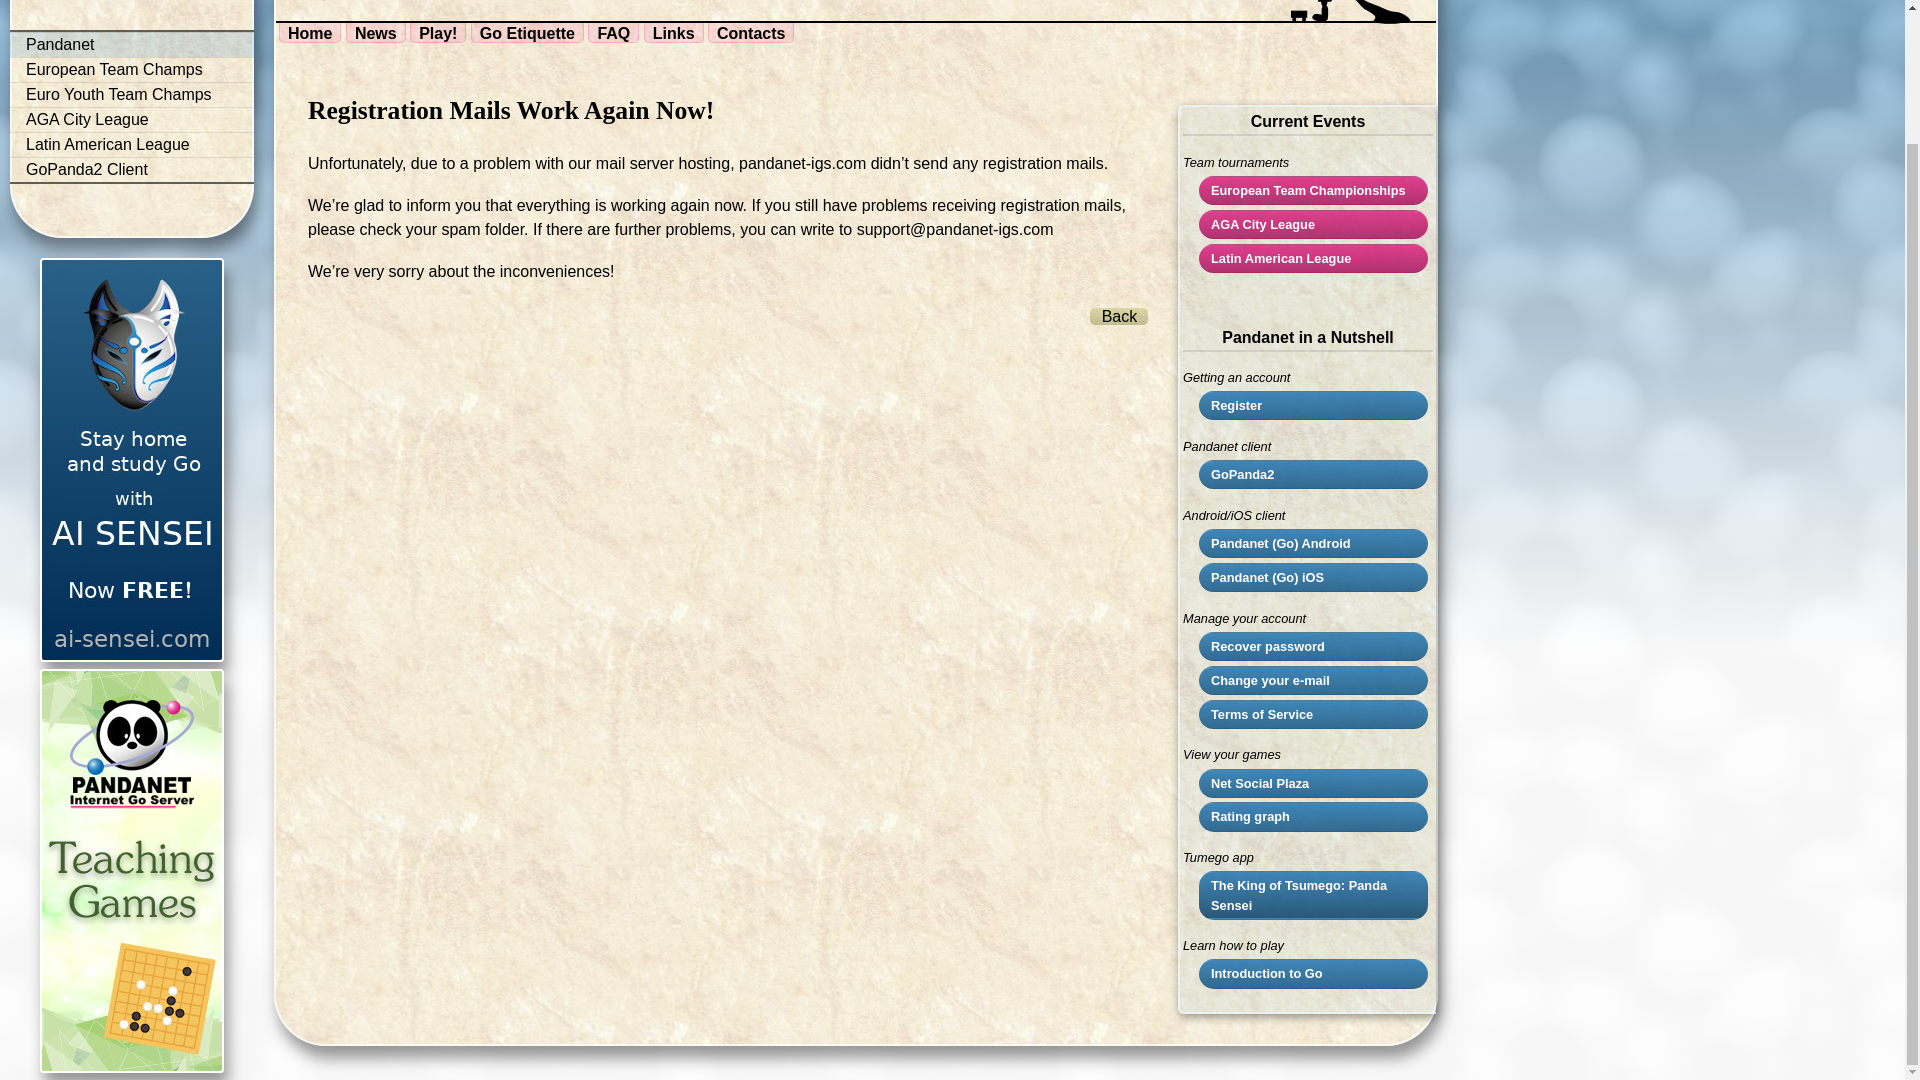 This screenshot has height=1080, width=1920. What do you see at coordinates (751, 32) in the screenshot?
I see `Contacts` at bounding box center [751, 32].